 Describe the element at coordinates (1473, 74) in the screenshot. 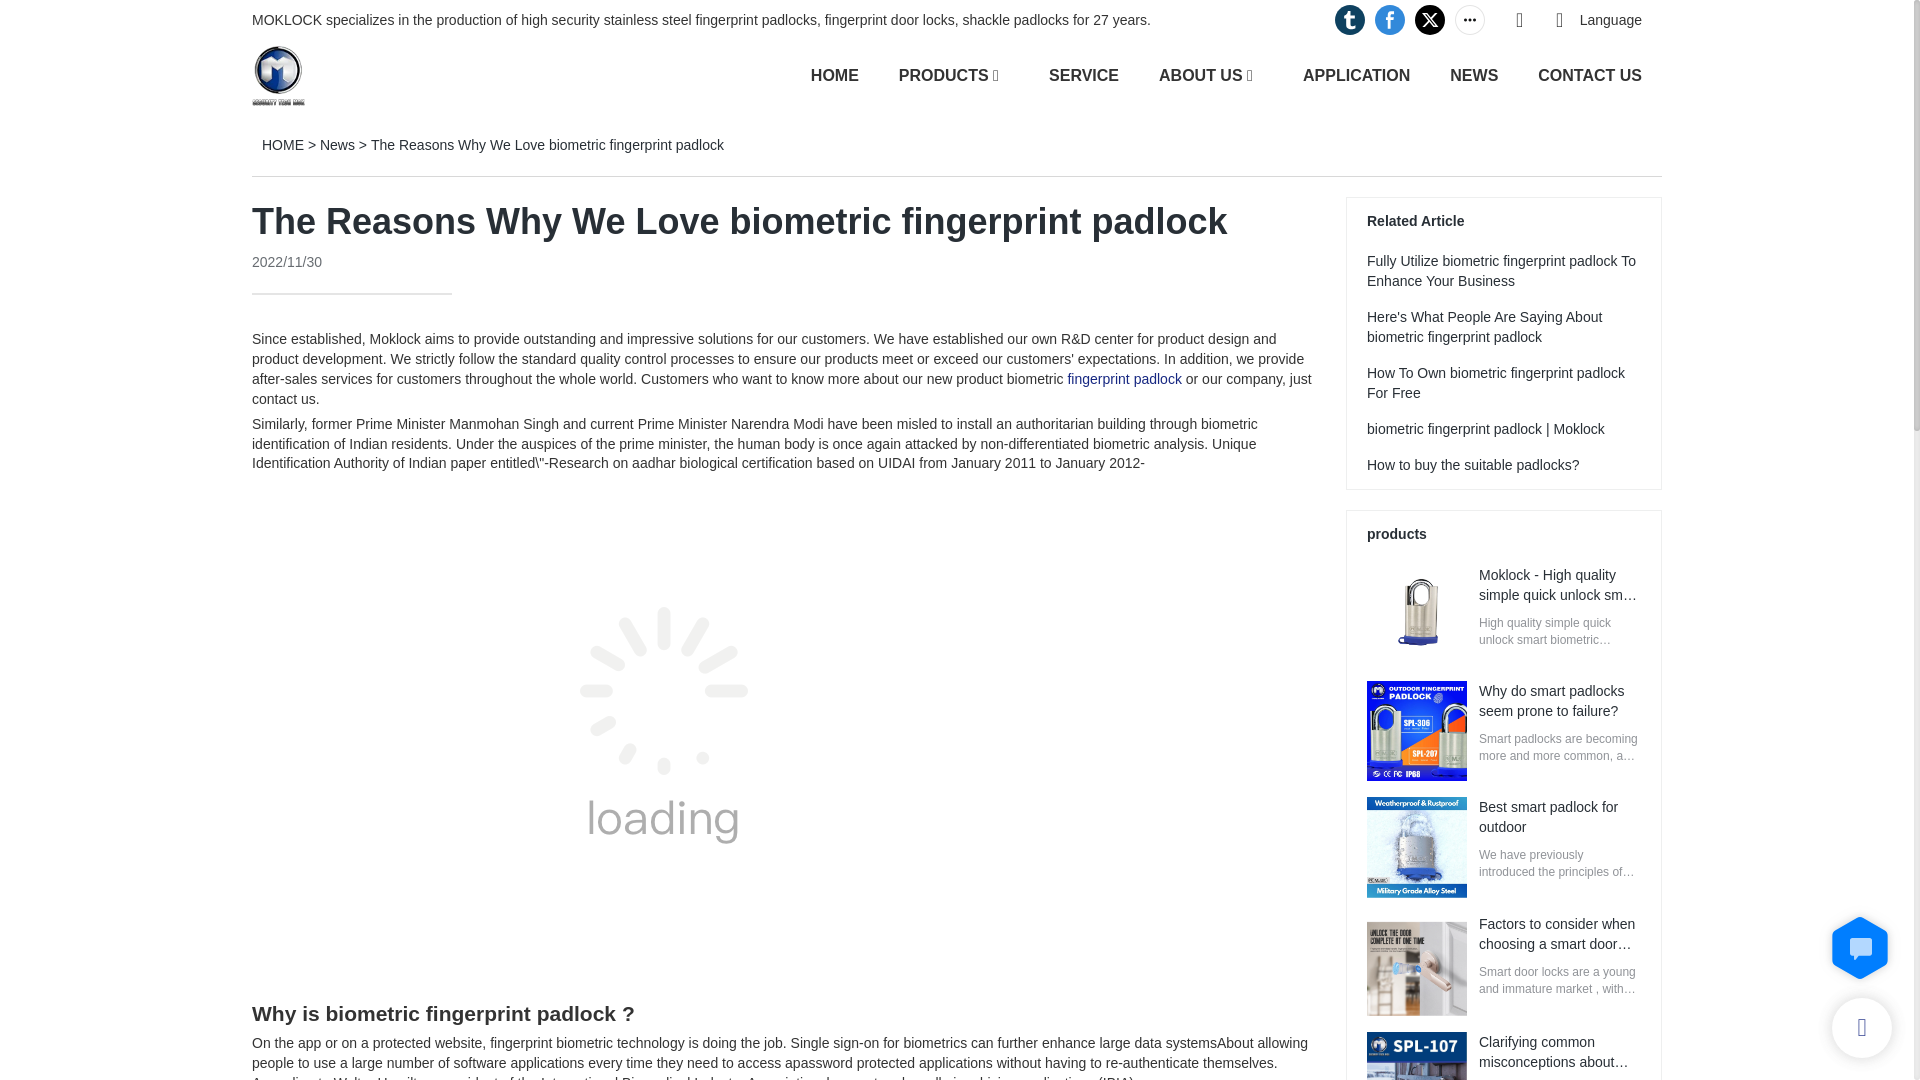

I see `NEWS` at that location.